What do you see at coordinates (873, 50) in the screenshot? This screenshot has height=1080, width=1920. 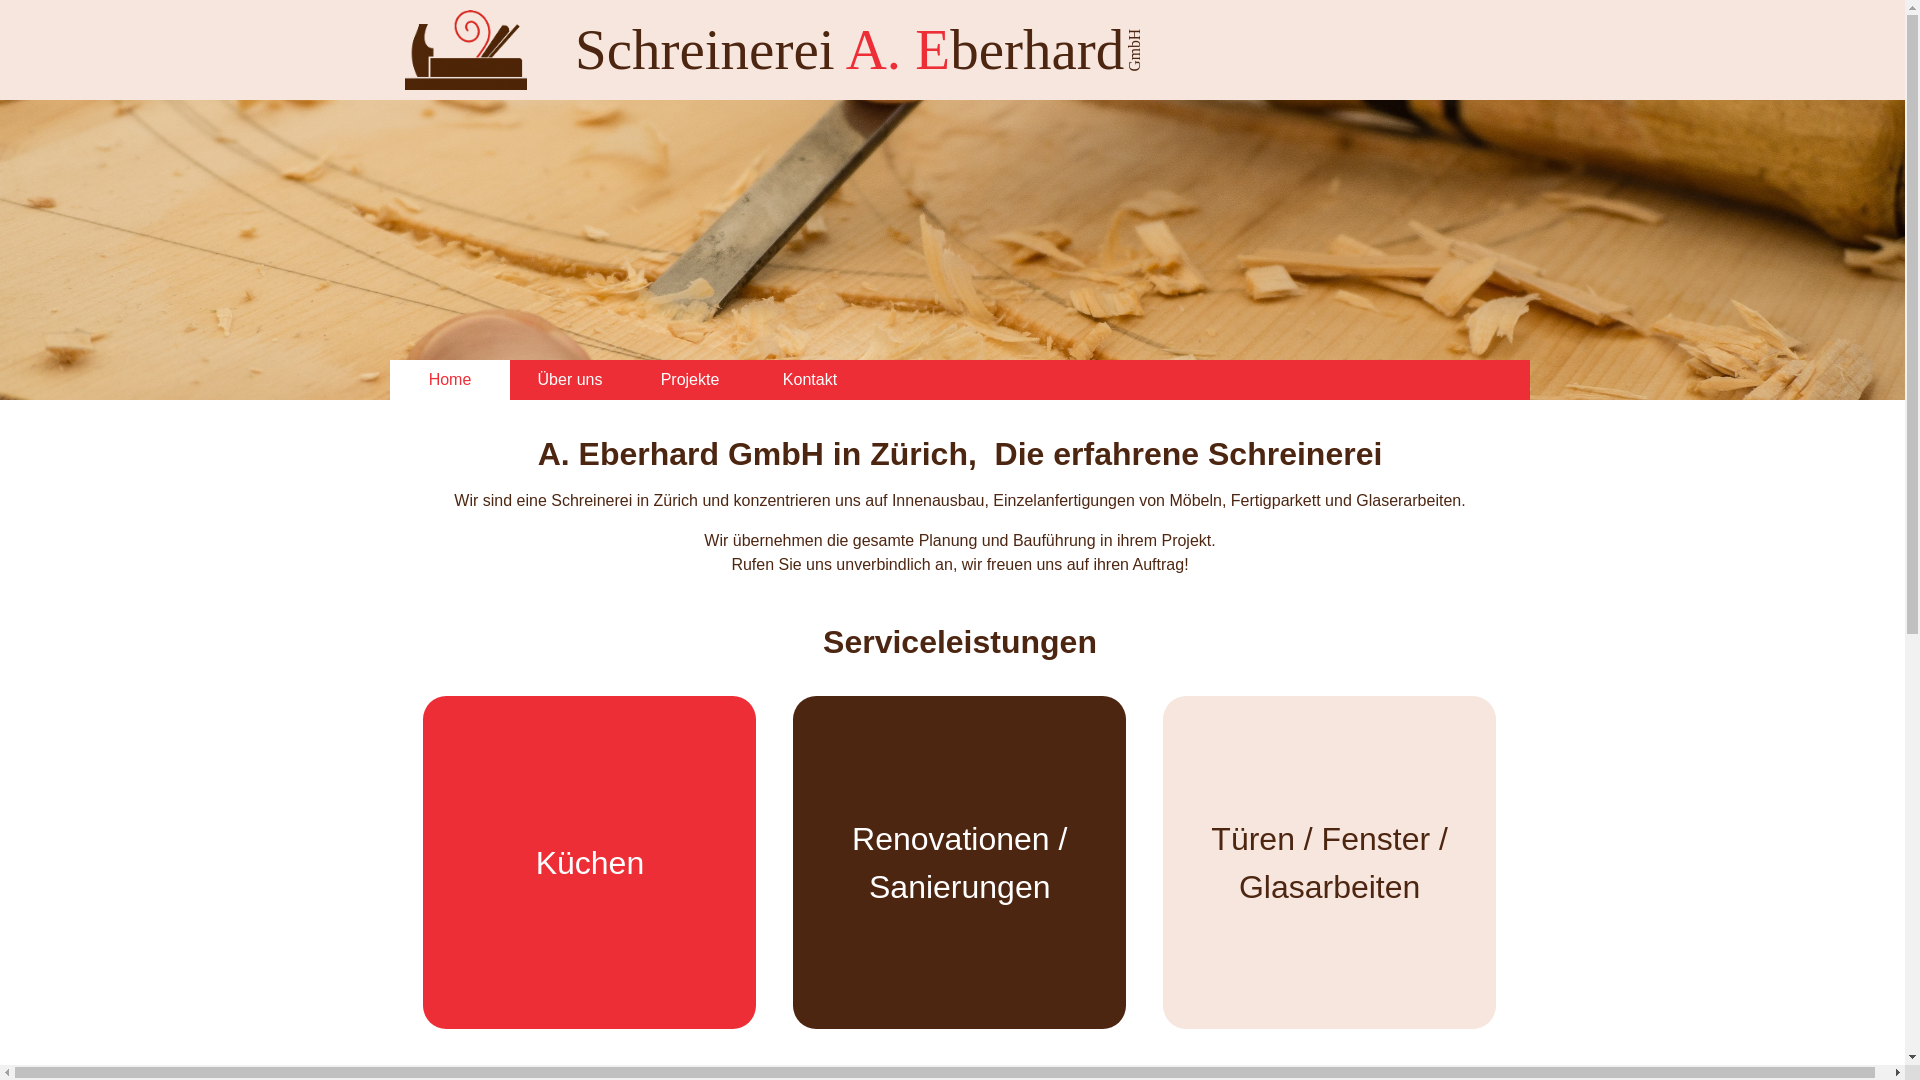 I see `Schreinerei A. Eberhard GmbH` at bounding box center [873, 50].